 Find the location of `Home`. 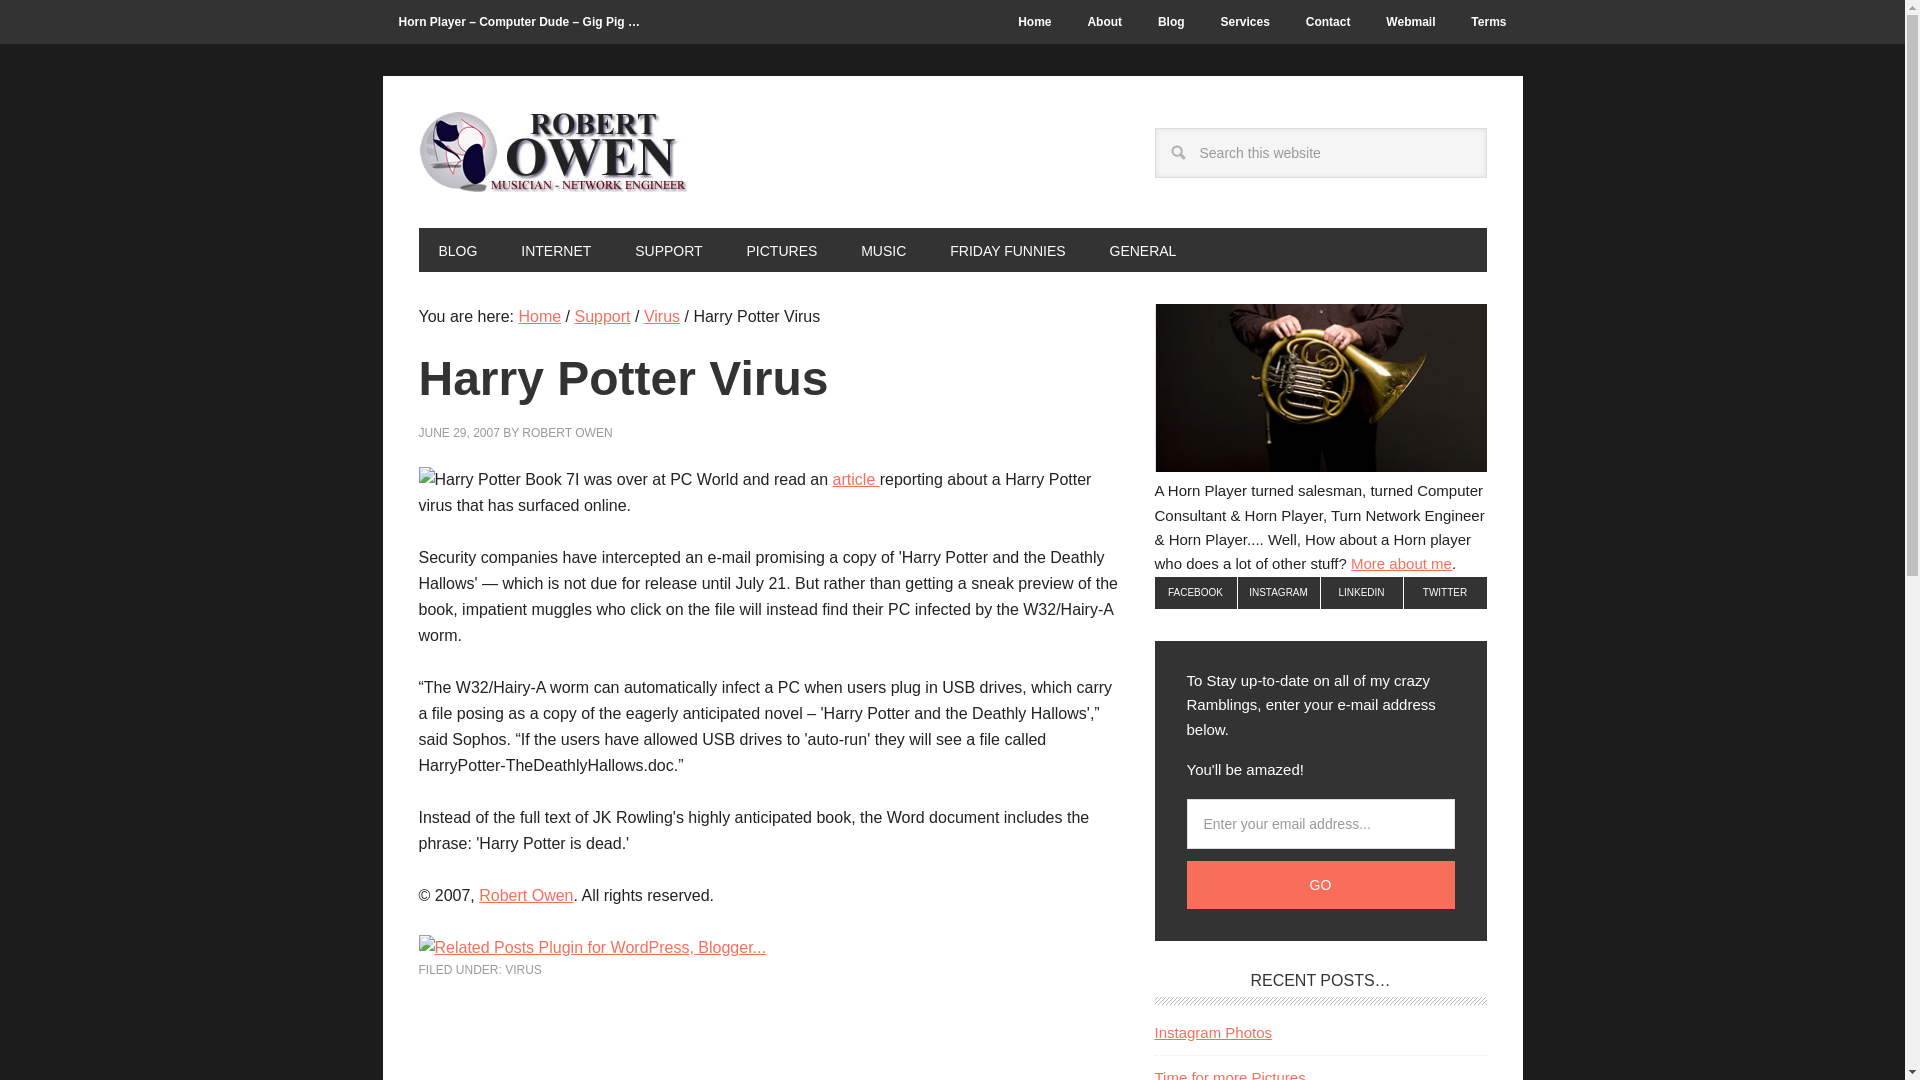

Home is located at coordinates (1034, 22).